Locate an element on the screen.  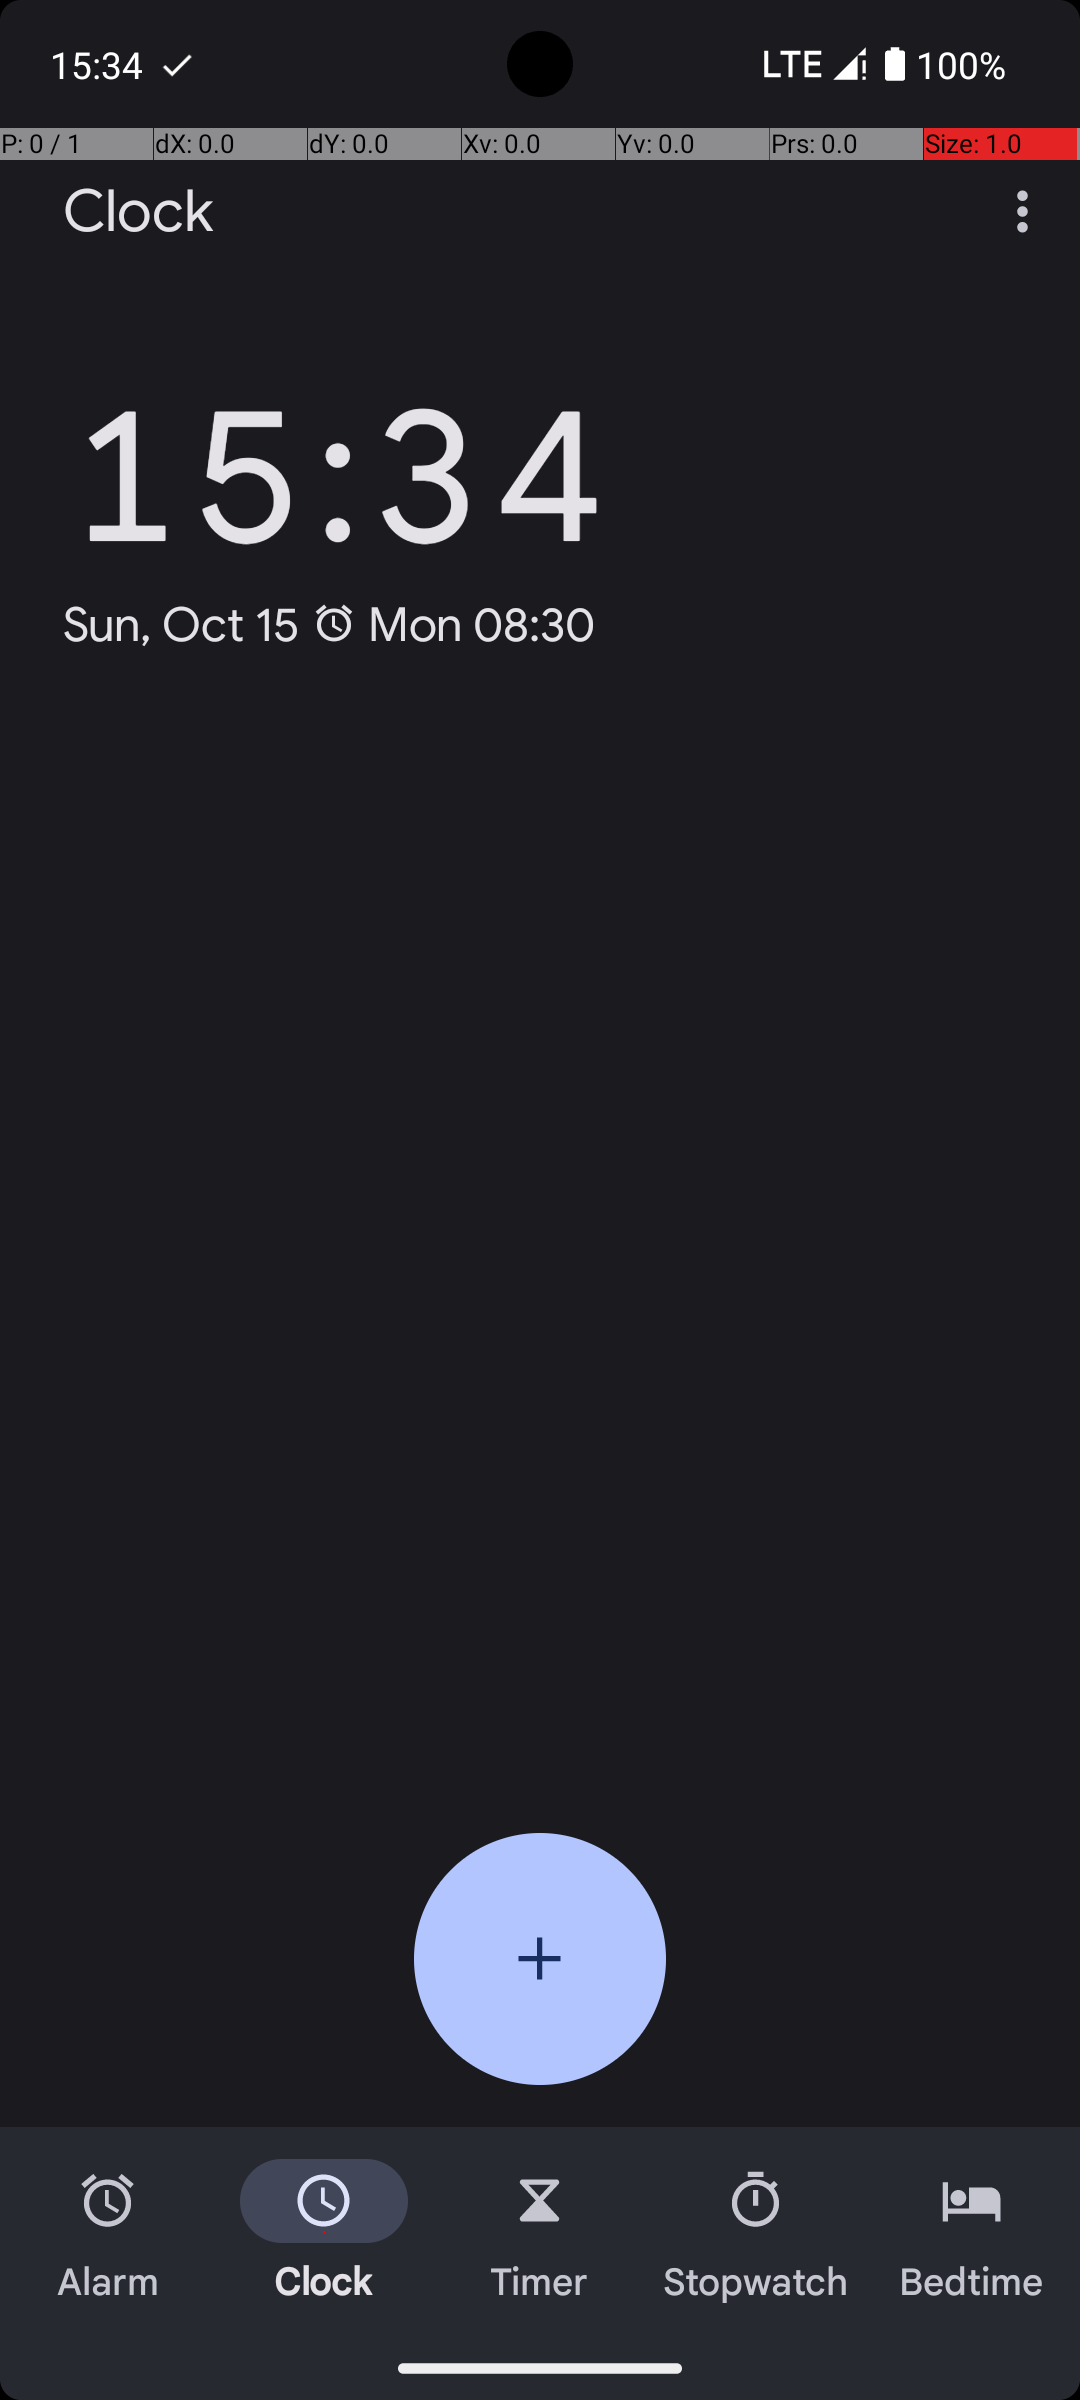
Sun, Oct 15 A Mon 08:30 is located at coordinates (330, 624).